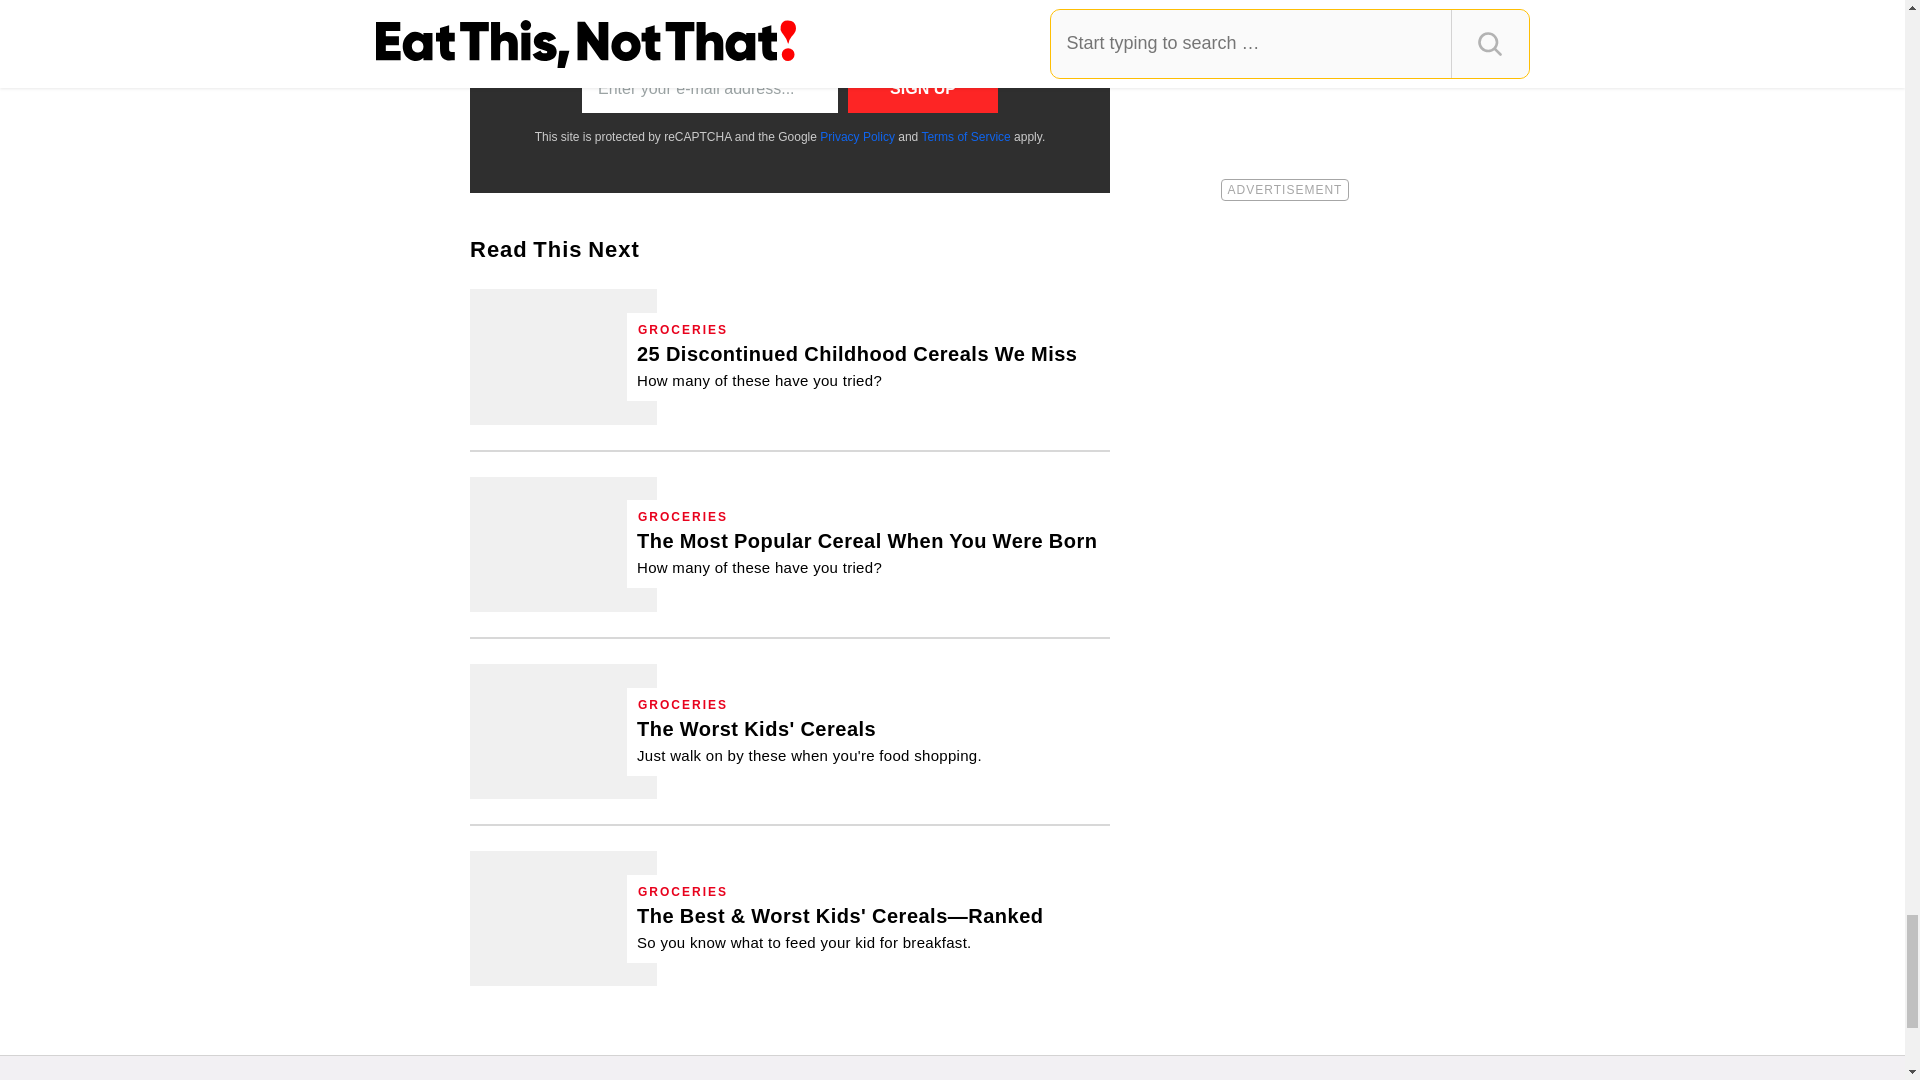 This screenshot has width=1920, height=1080. What do you see at coordinates (809, 740) in the screenshot?
I see `14 Kids' Cereals You Always Leave on Grocery Store Shelves` at bounding box center [809, 740].